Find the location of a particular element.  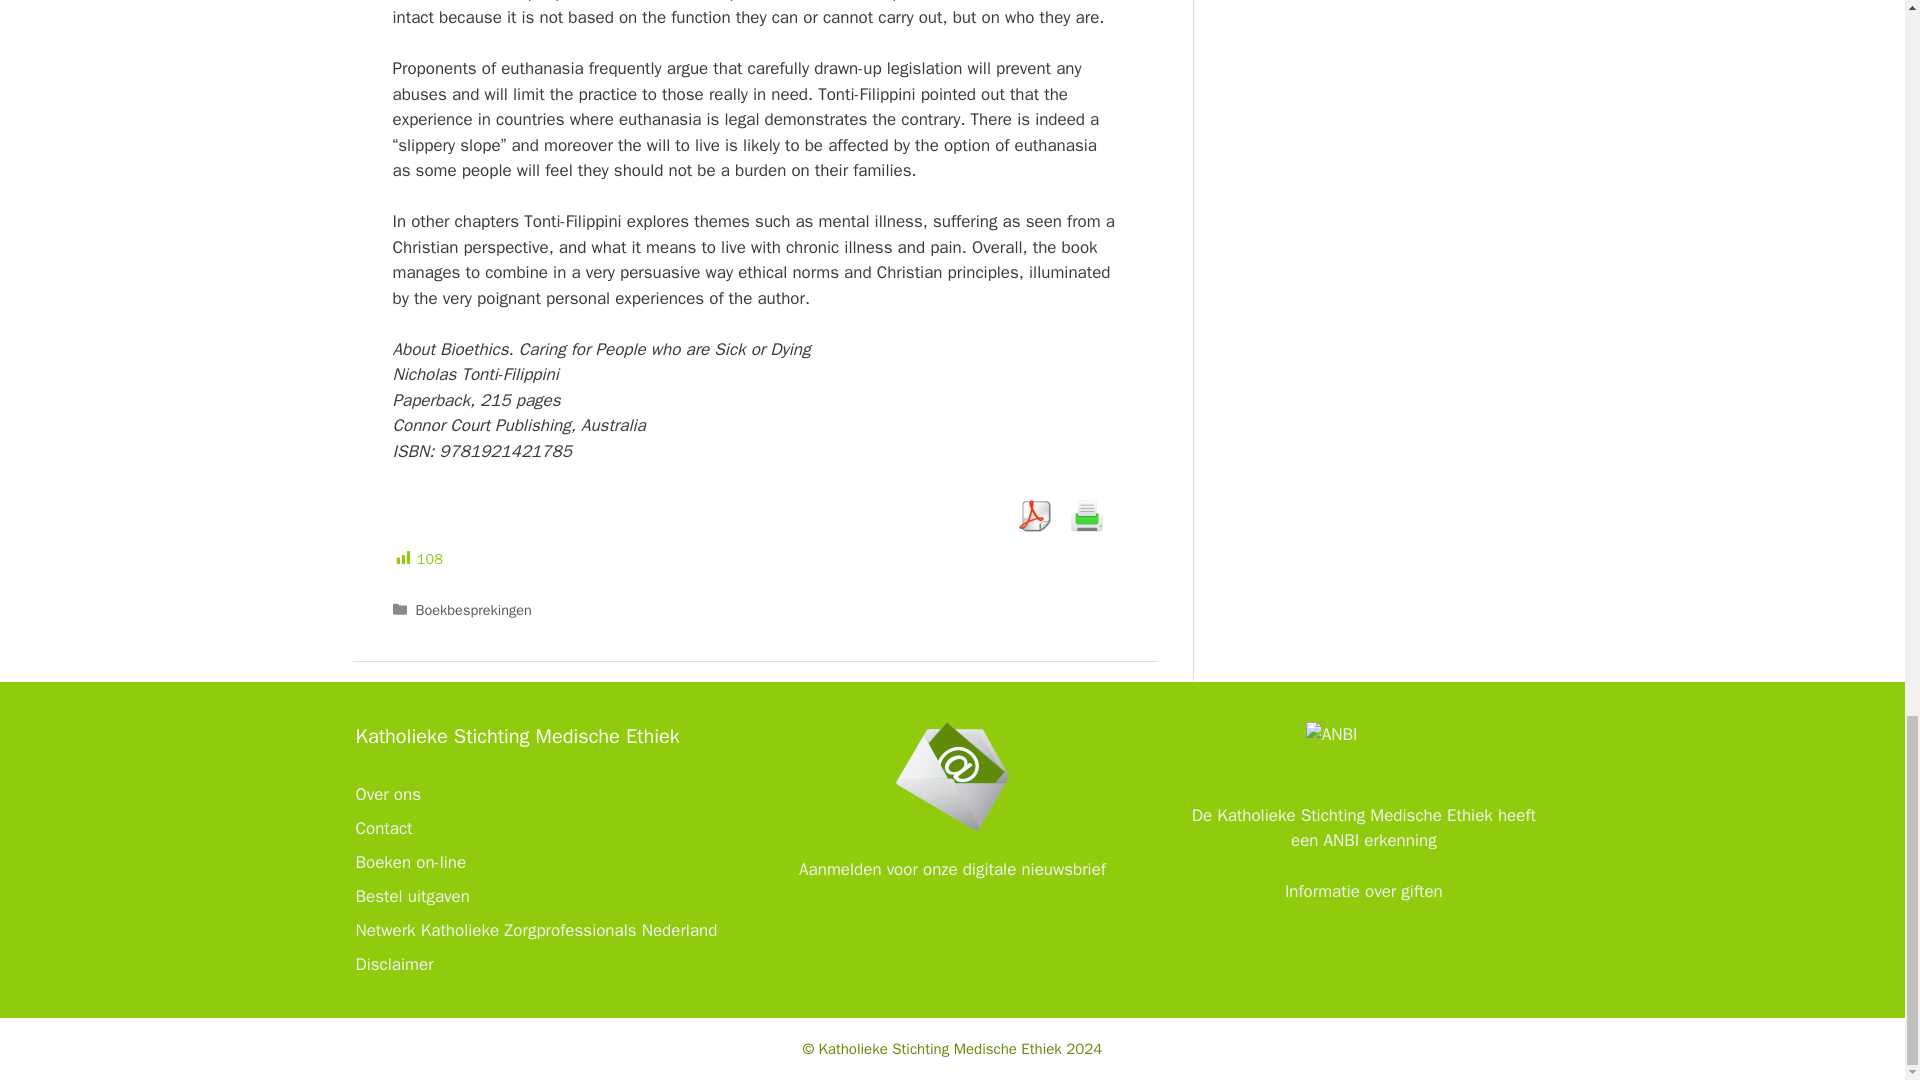

View PDF is located at coordinates (1034, 515).